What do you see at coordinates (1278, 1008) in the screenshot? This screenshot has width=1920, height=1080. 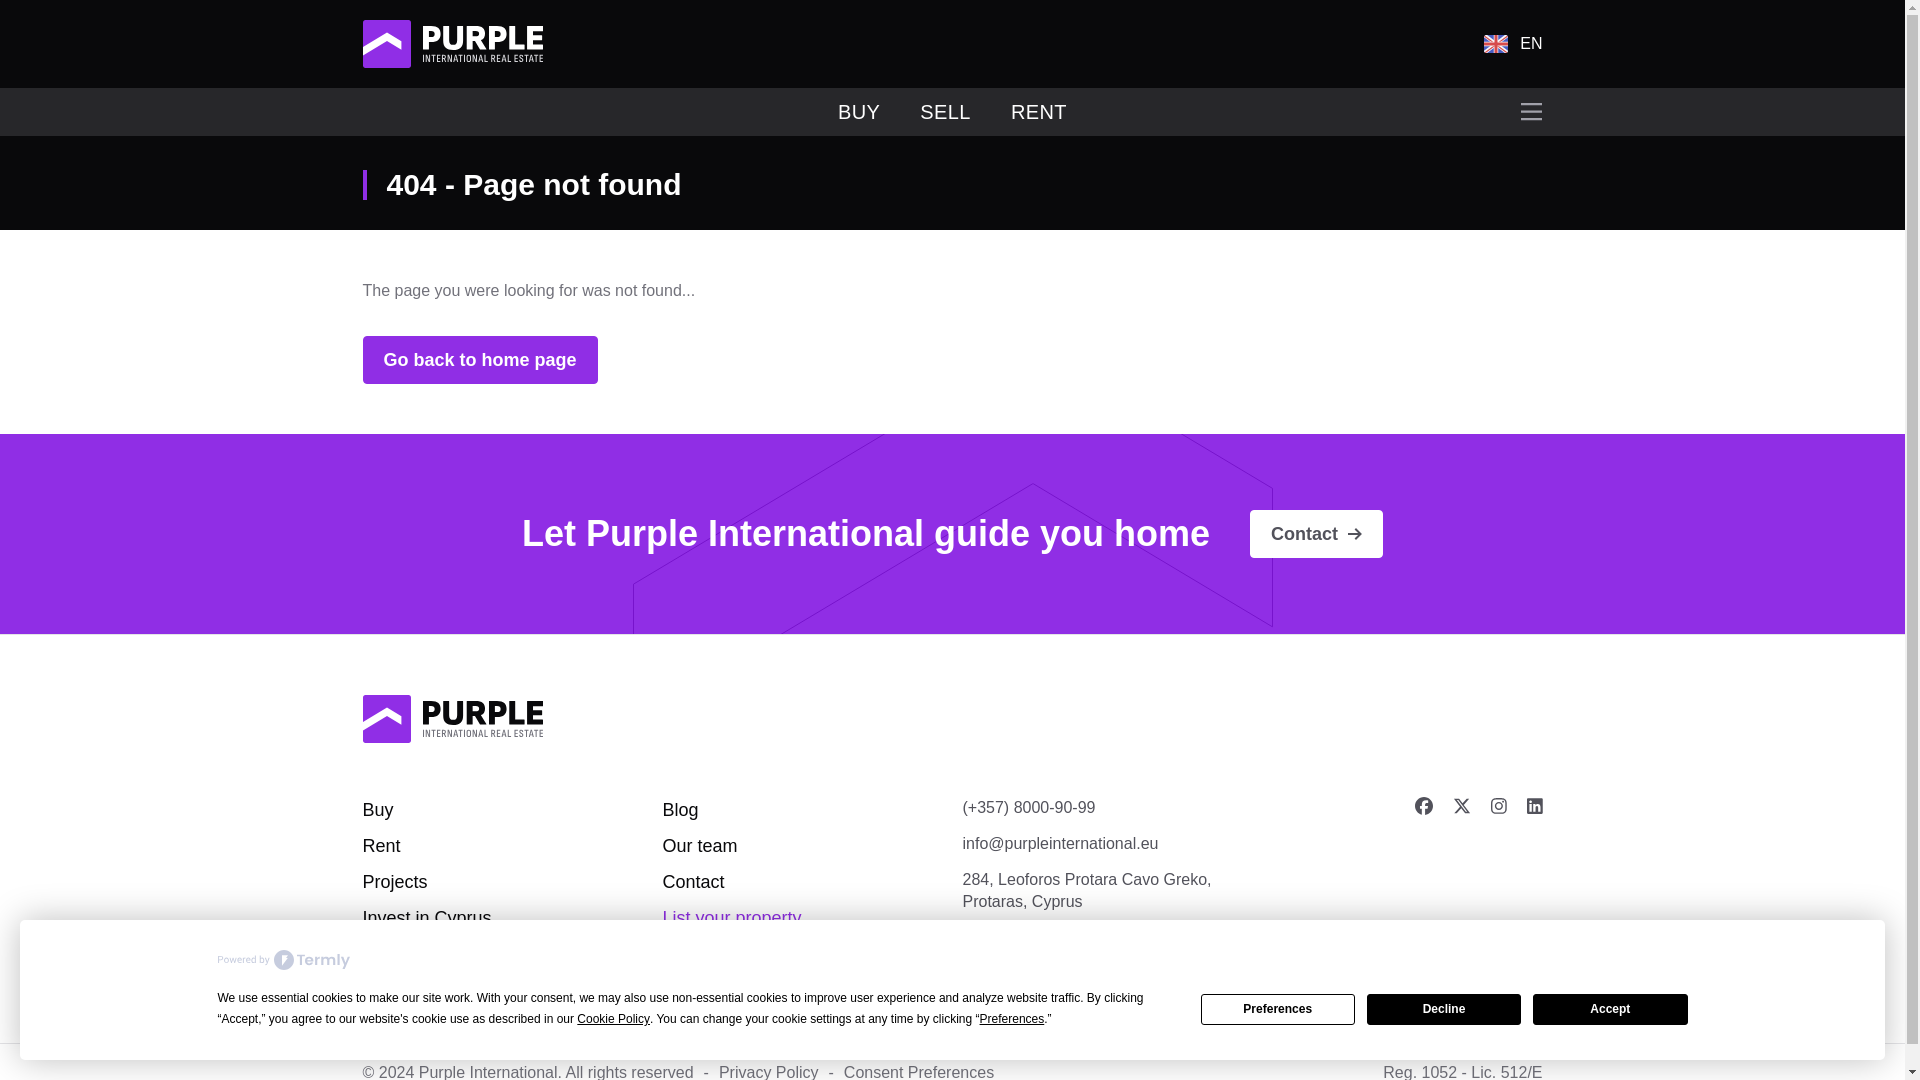 I see `Preferences` at bounding box center [1278, 1008].